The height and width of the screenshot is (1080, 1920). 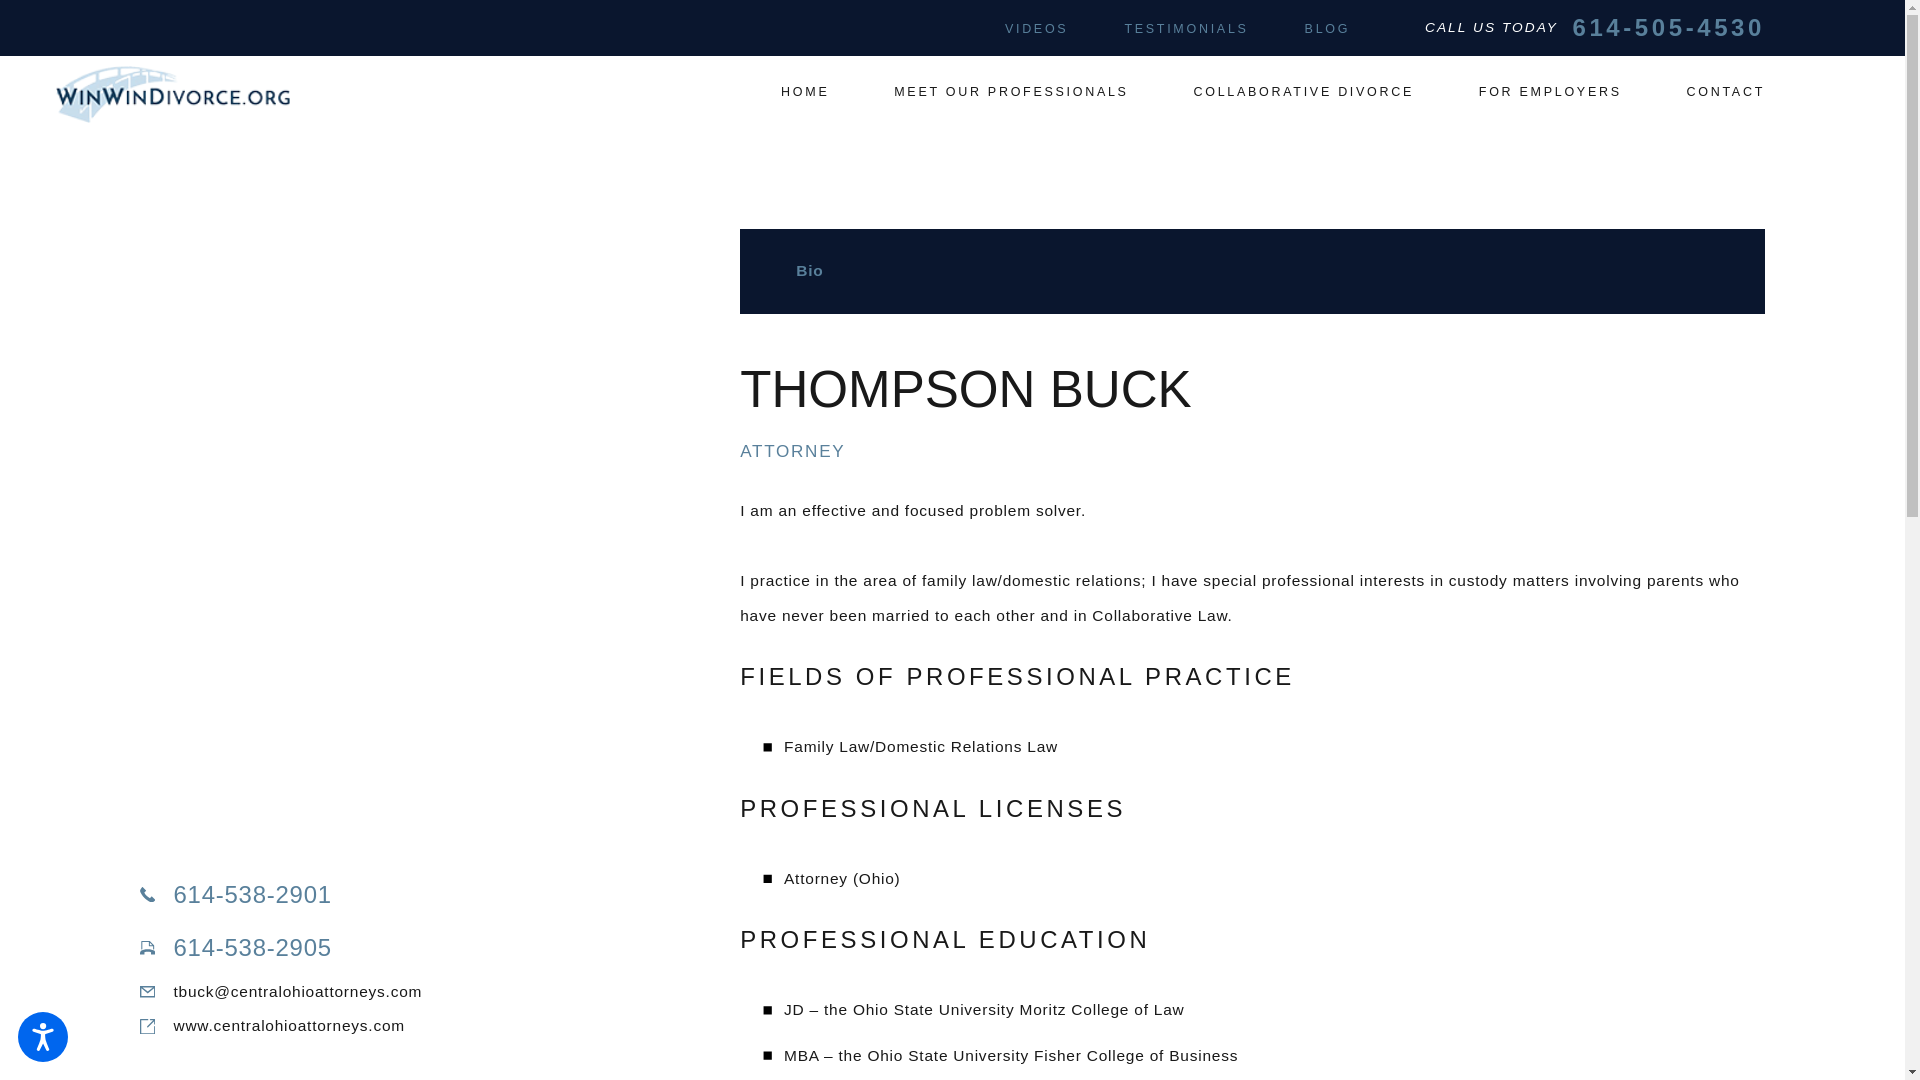 What do you see at coordinates (148, 1026) in the screenshot?
I see `Website Icon` at bounding box center [148, 1026].